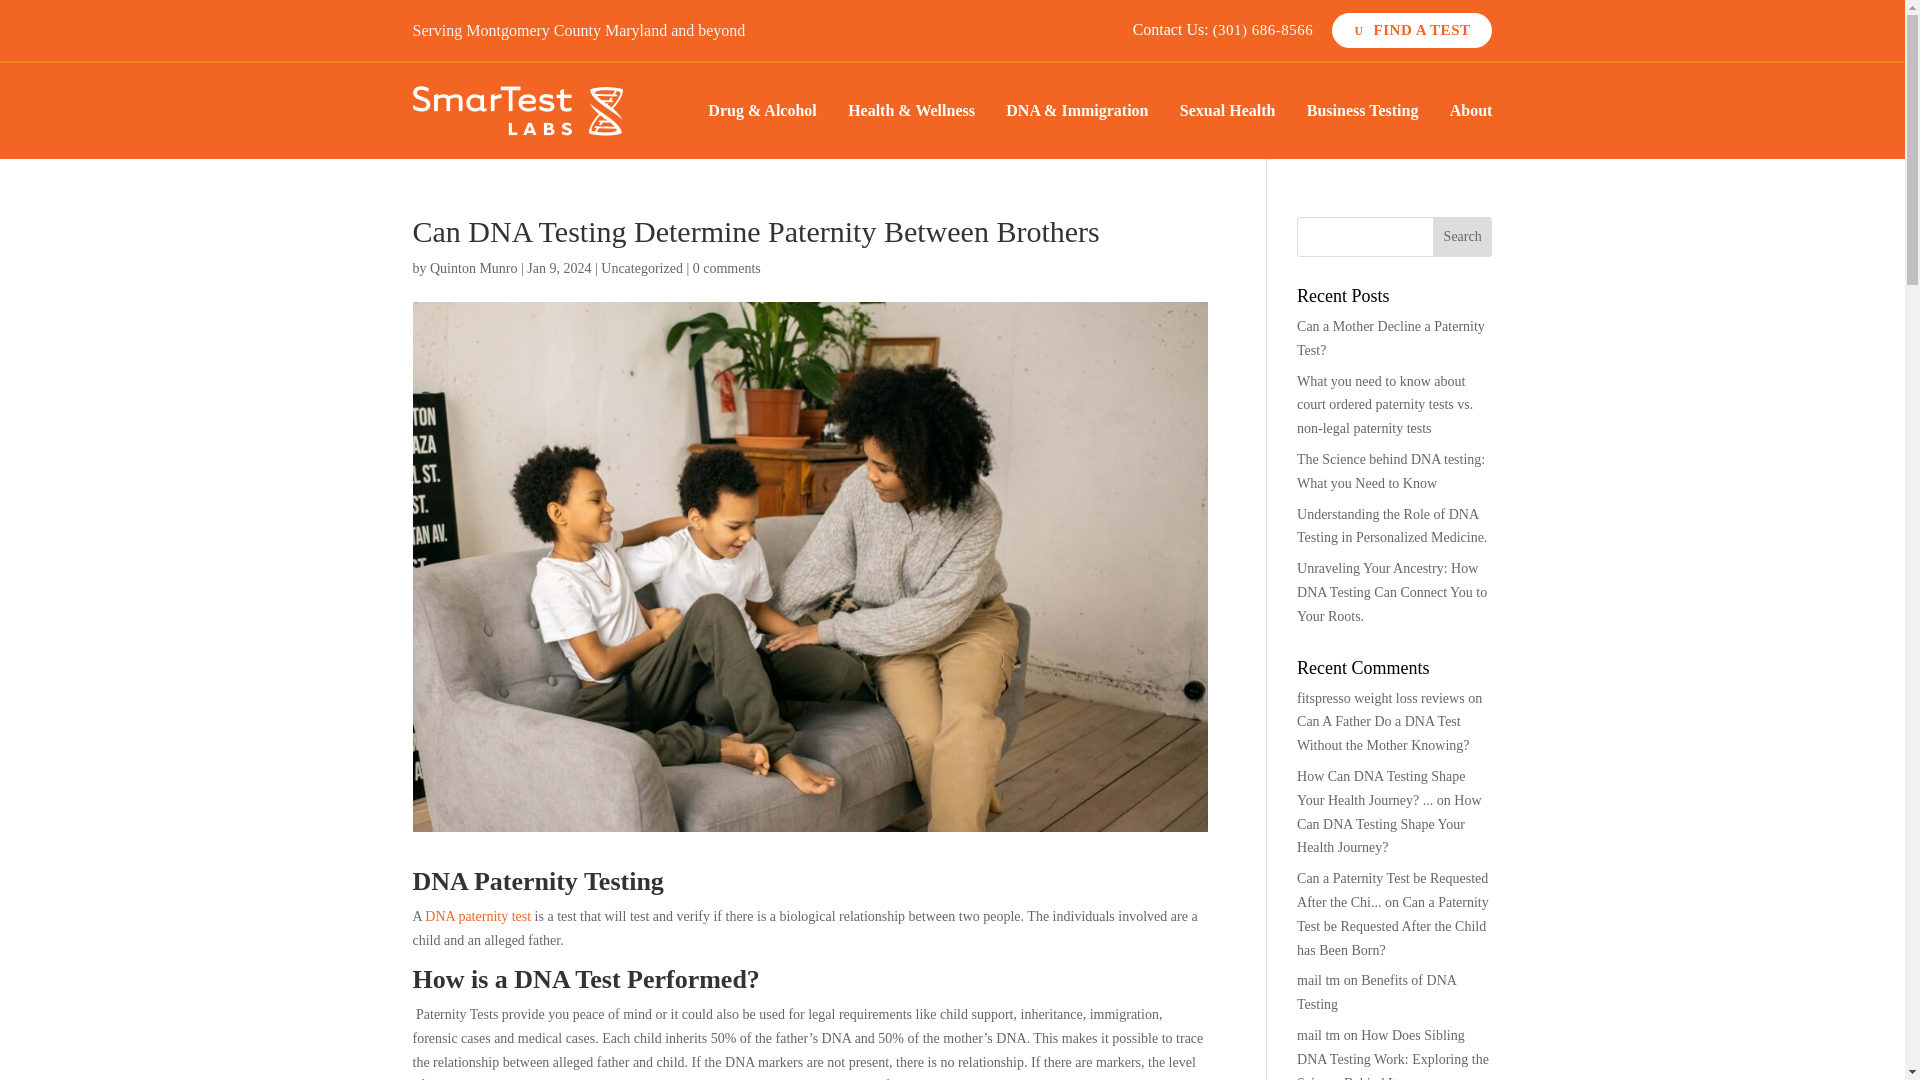  What do you see at coordinates (1471, 115) in the screenshot?
I see `About` at bounding box center [1471, 115].